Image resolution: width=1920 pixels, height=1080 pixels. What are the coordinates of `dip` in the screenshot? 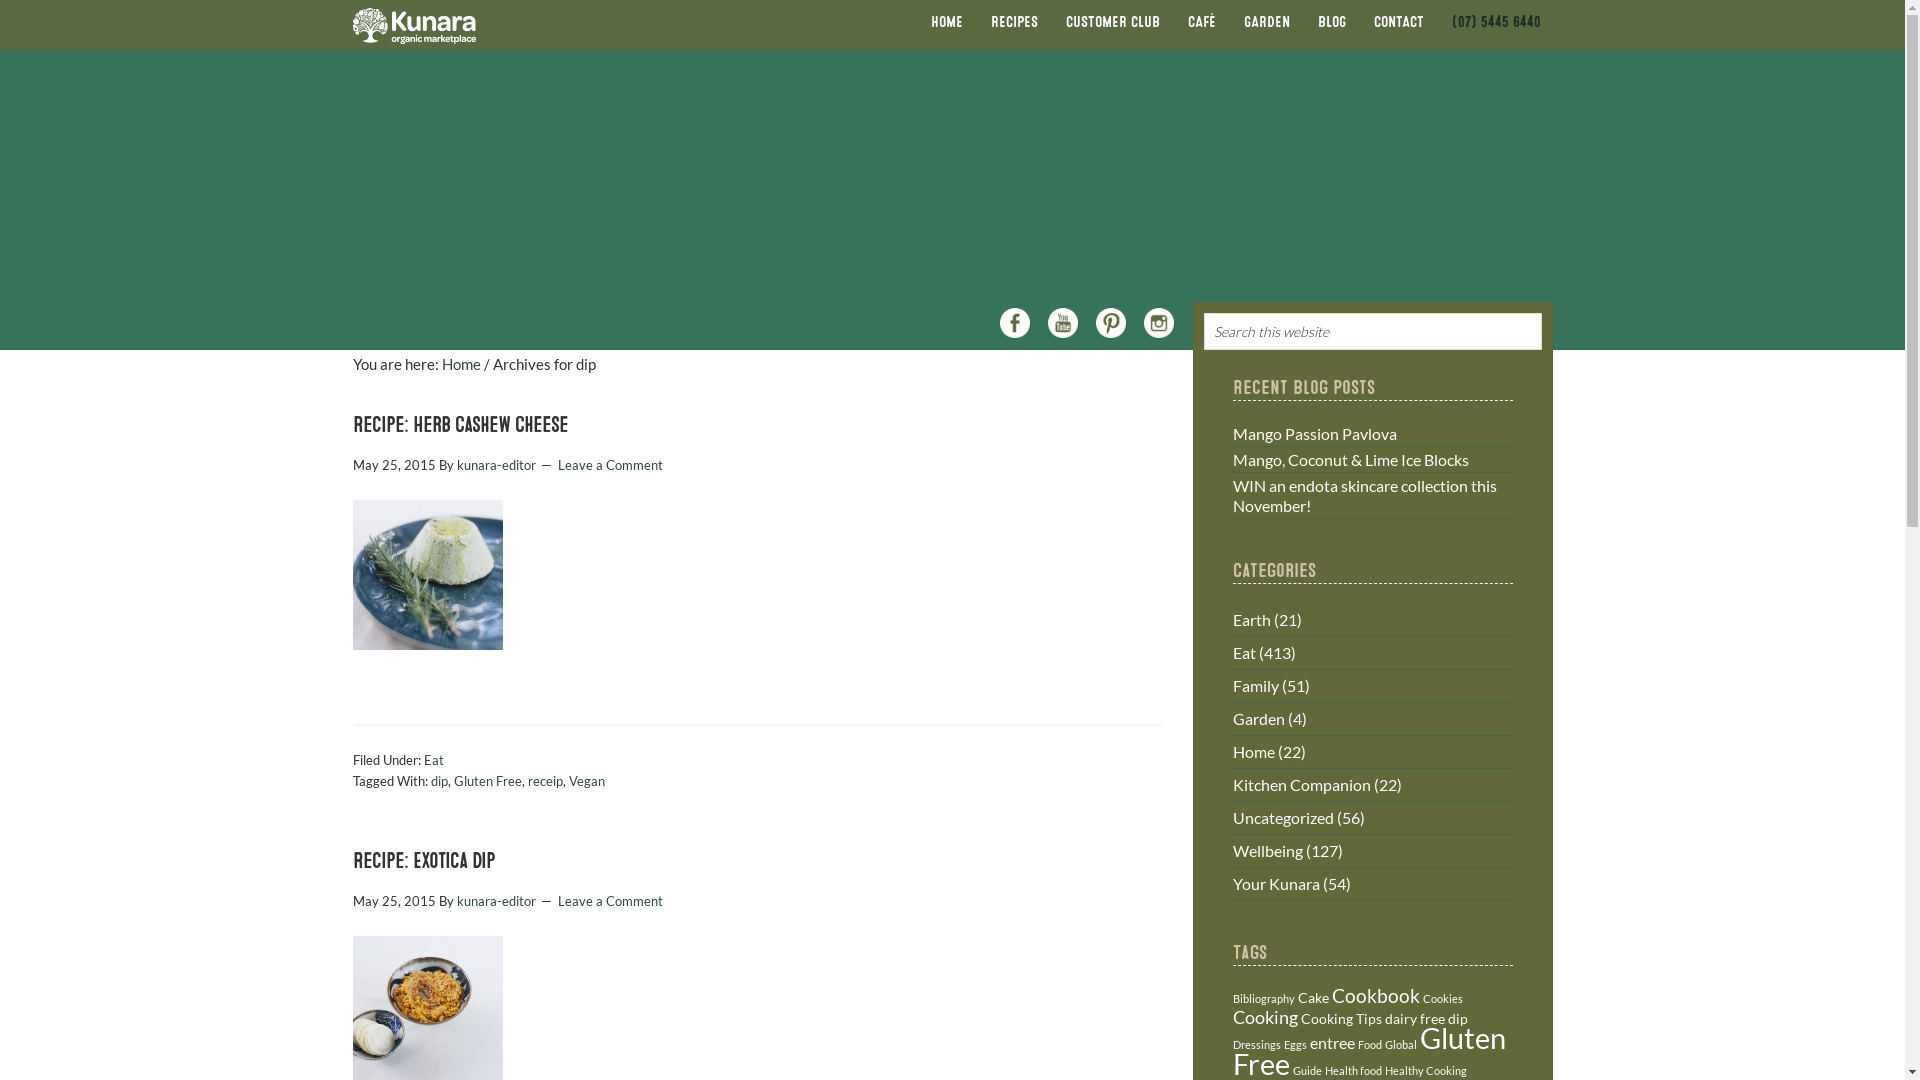 It's located at (1458, 1018).